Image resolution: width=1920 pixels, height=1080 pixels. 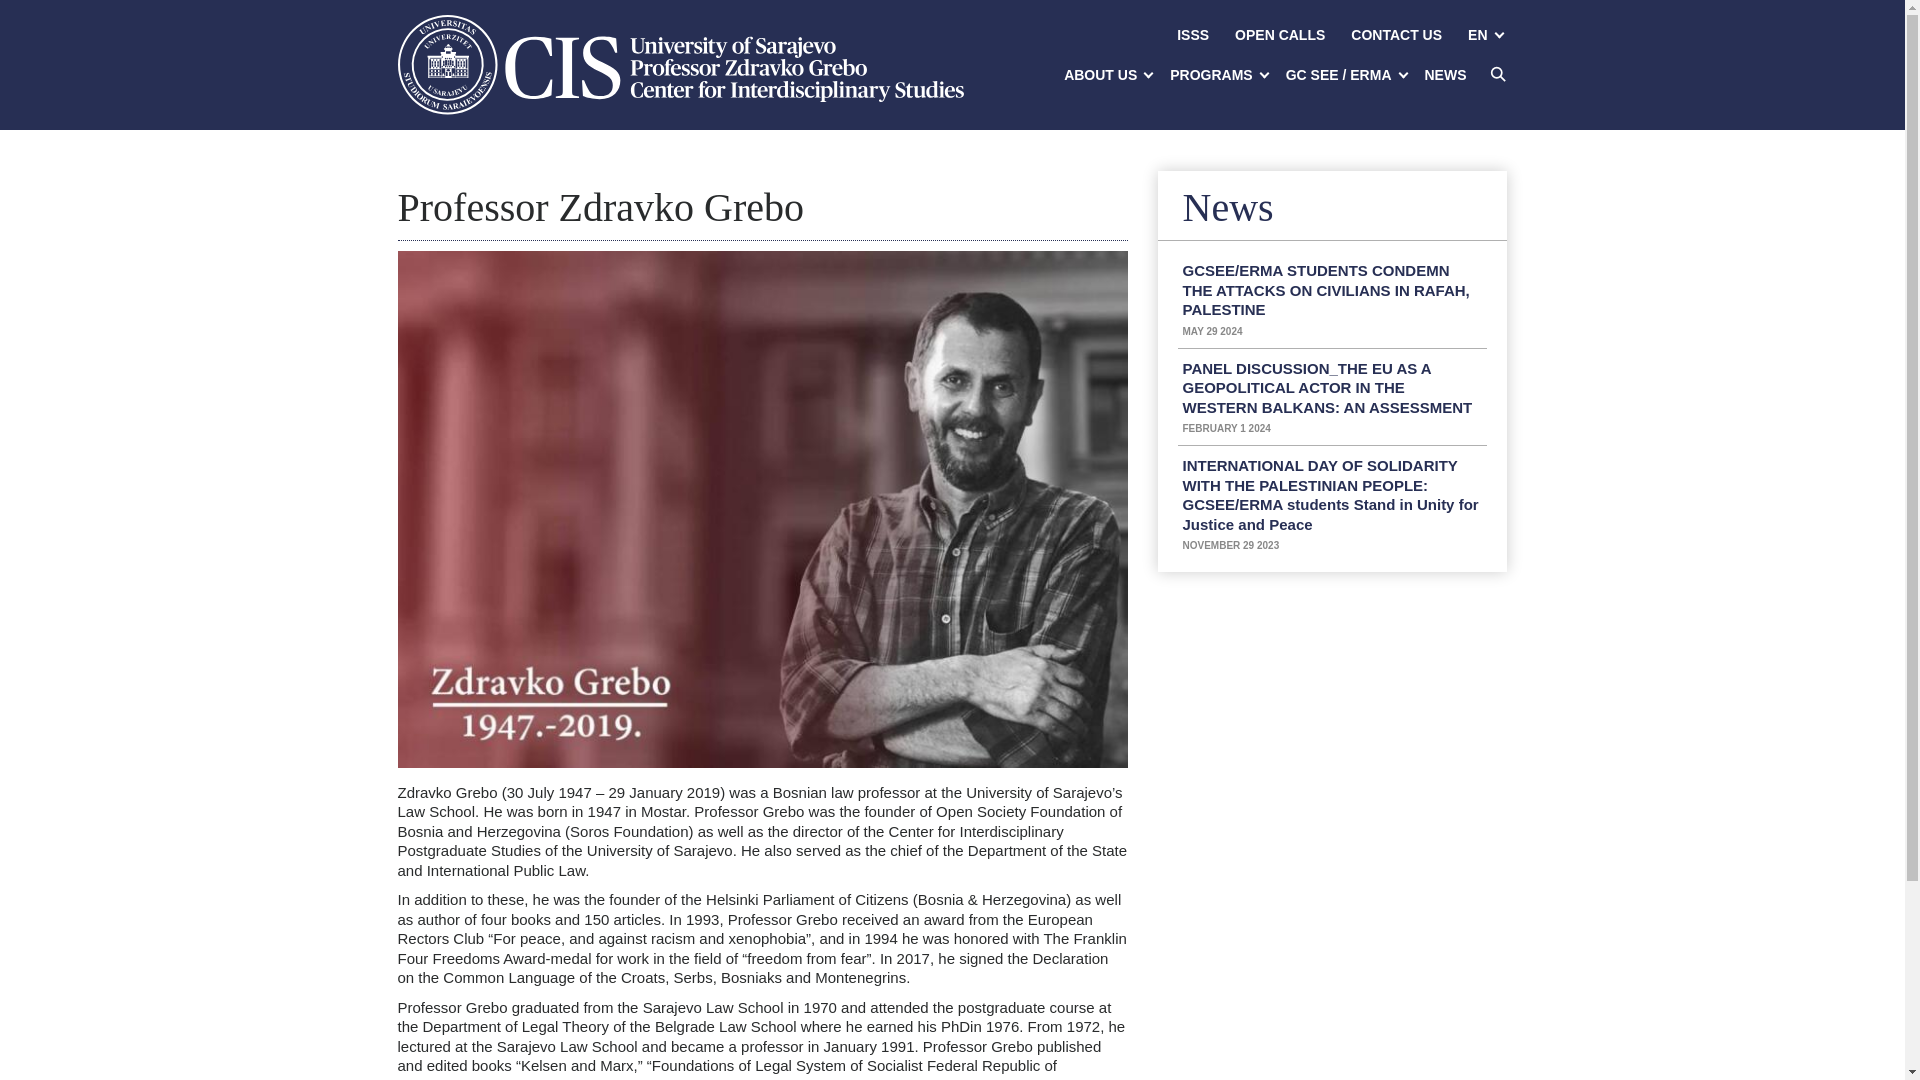 What do you see at coordinates (1481, 35) in the screenshot?
I see `EN` at bounding box center [1481, 35].